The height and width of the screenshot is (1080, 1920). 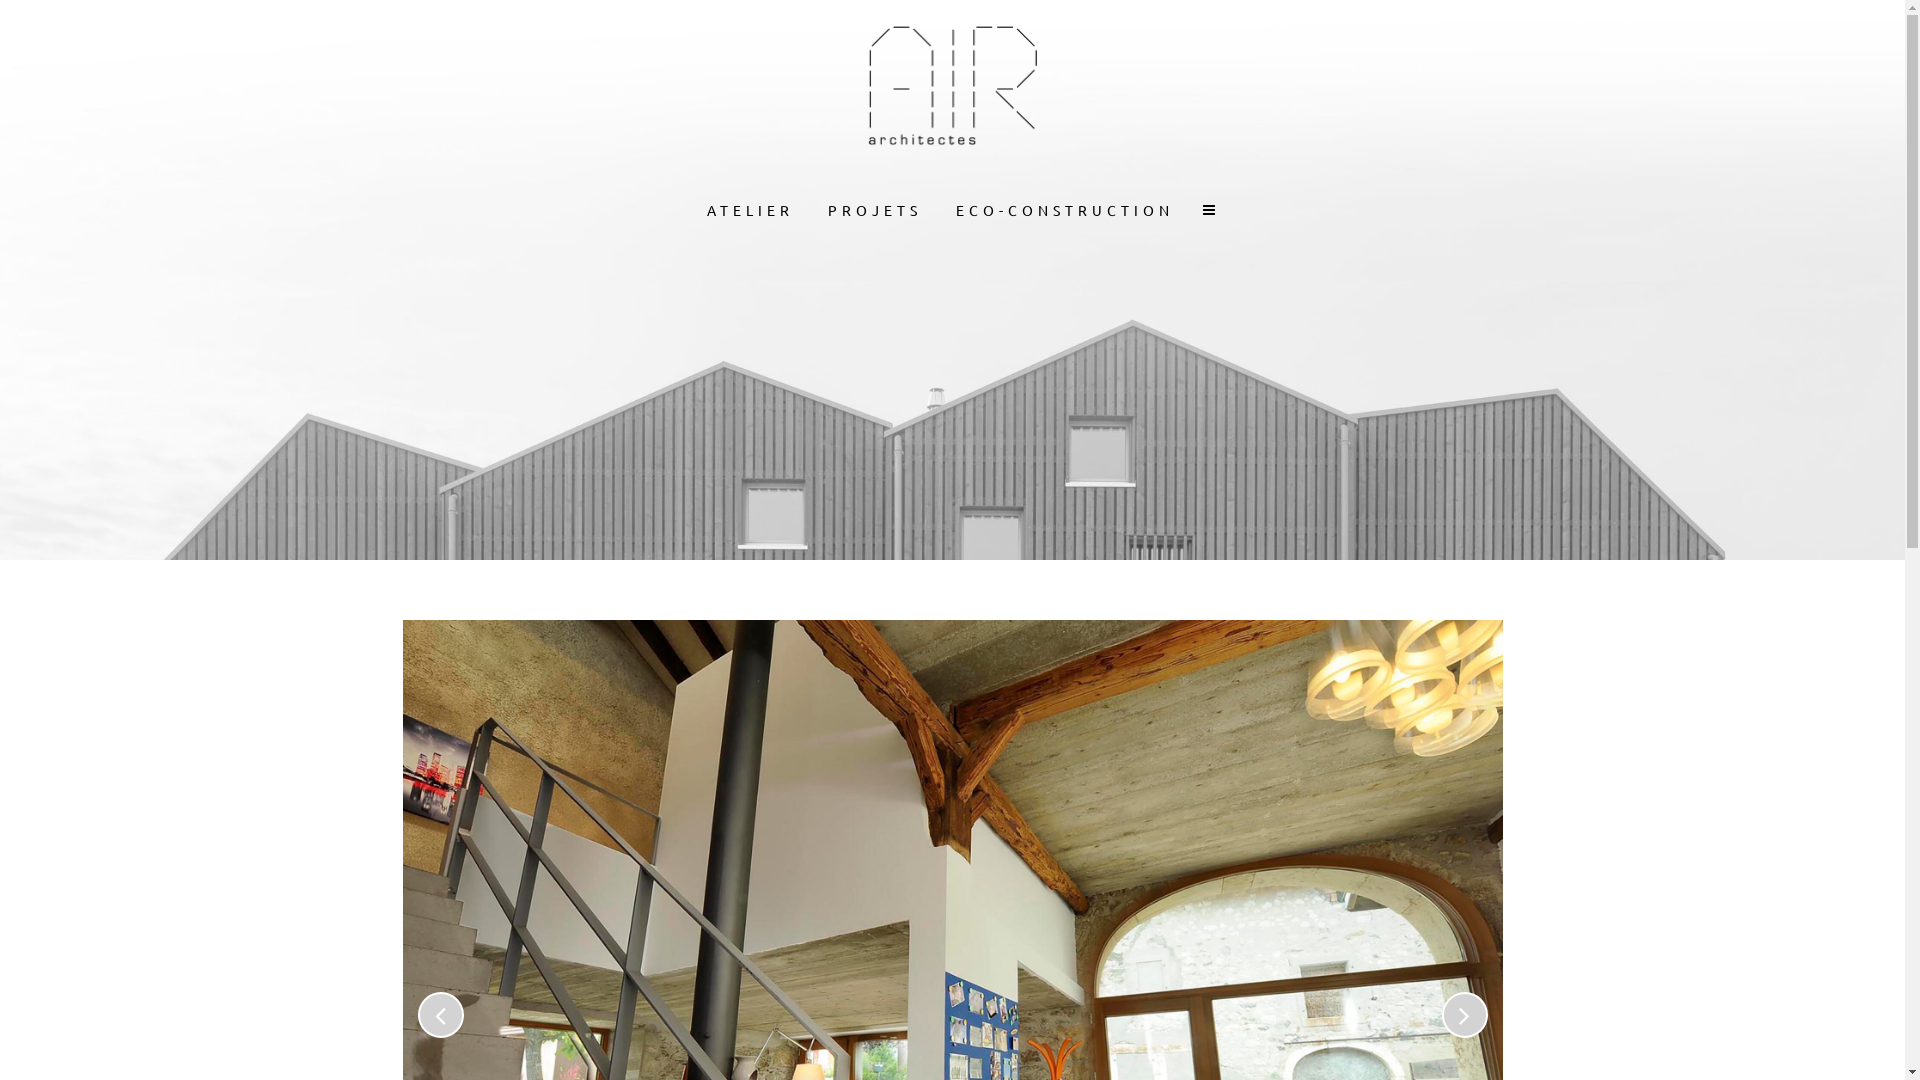 I want to click on ATELIER, so click(x=750, y=210).